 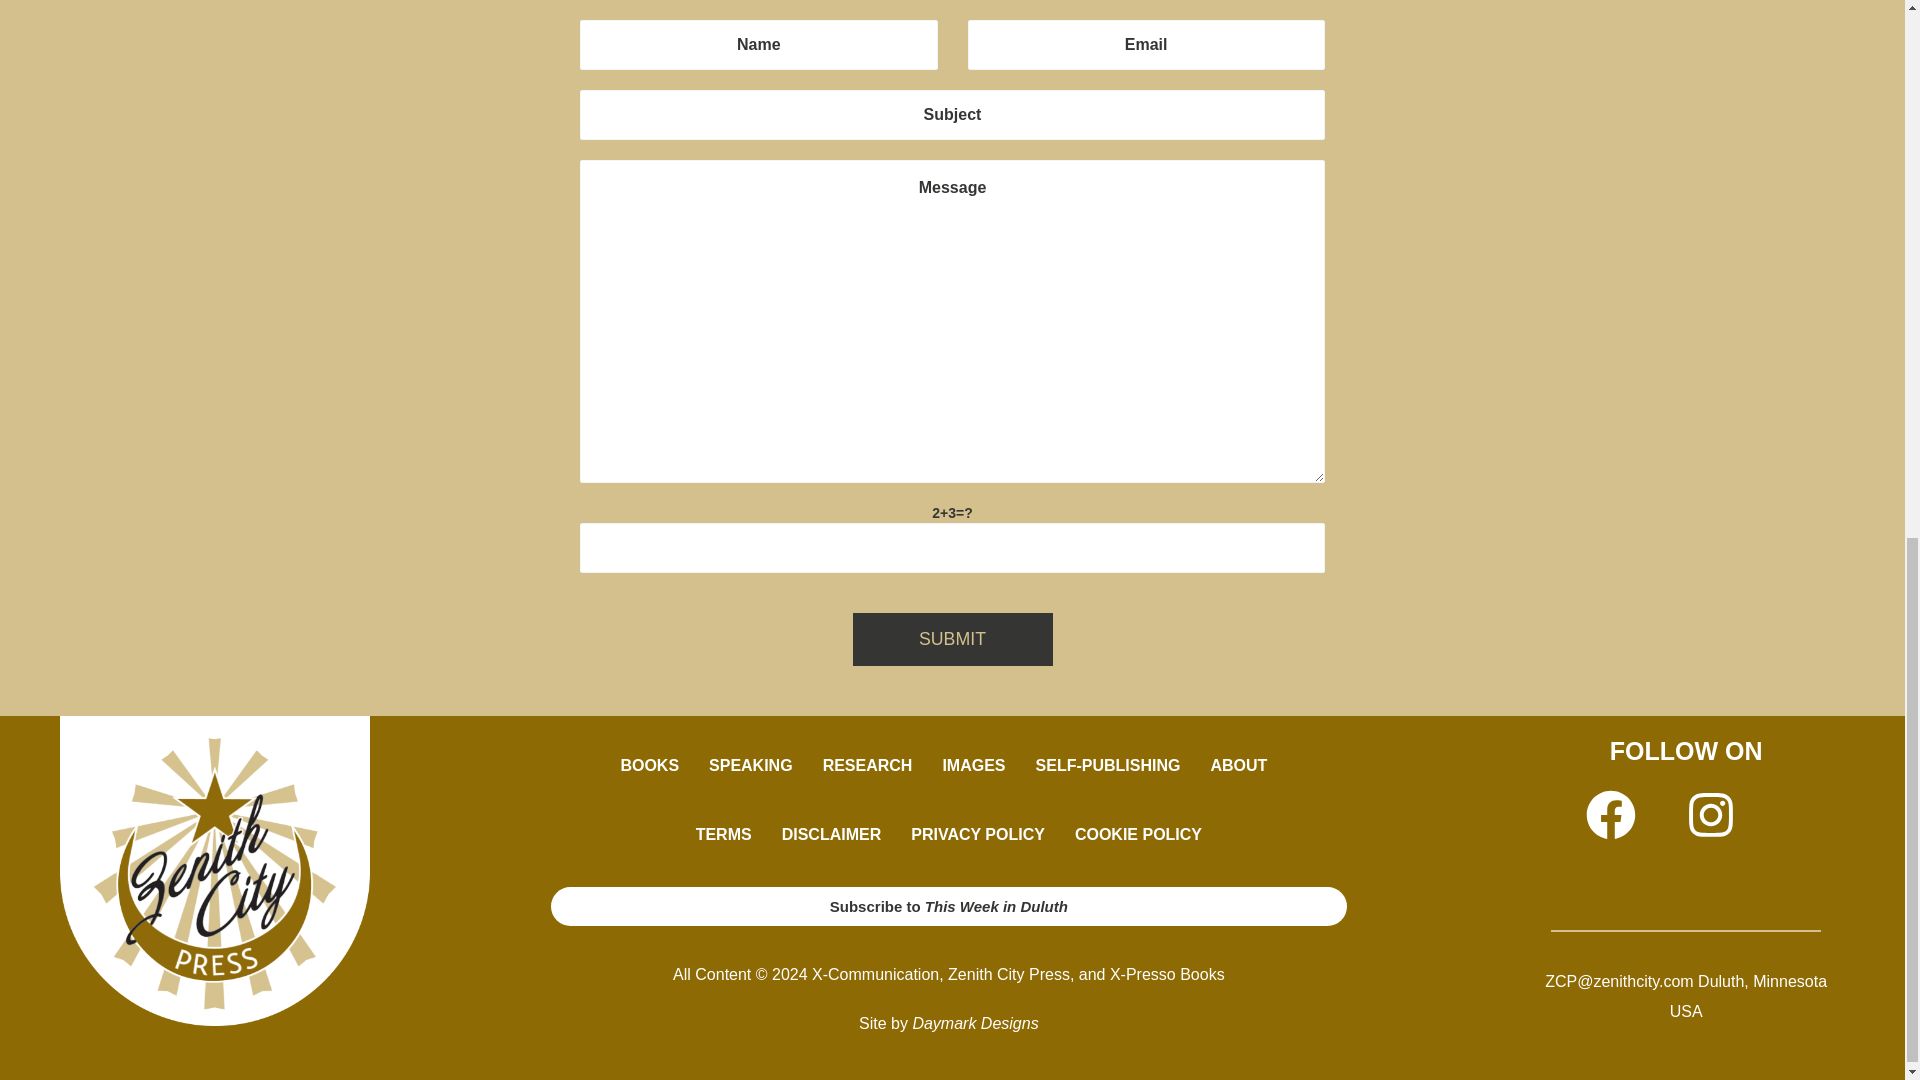 What do you see at coordinates (648, 766) in the screenshot?
I see `BOOKS` at bounding box center [648, 766].